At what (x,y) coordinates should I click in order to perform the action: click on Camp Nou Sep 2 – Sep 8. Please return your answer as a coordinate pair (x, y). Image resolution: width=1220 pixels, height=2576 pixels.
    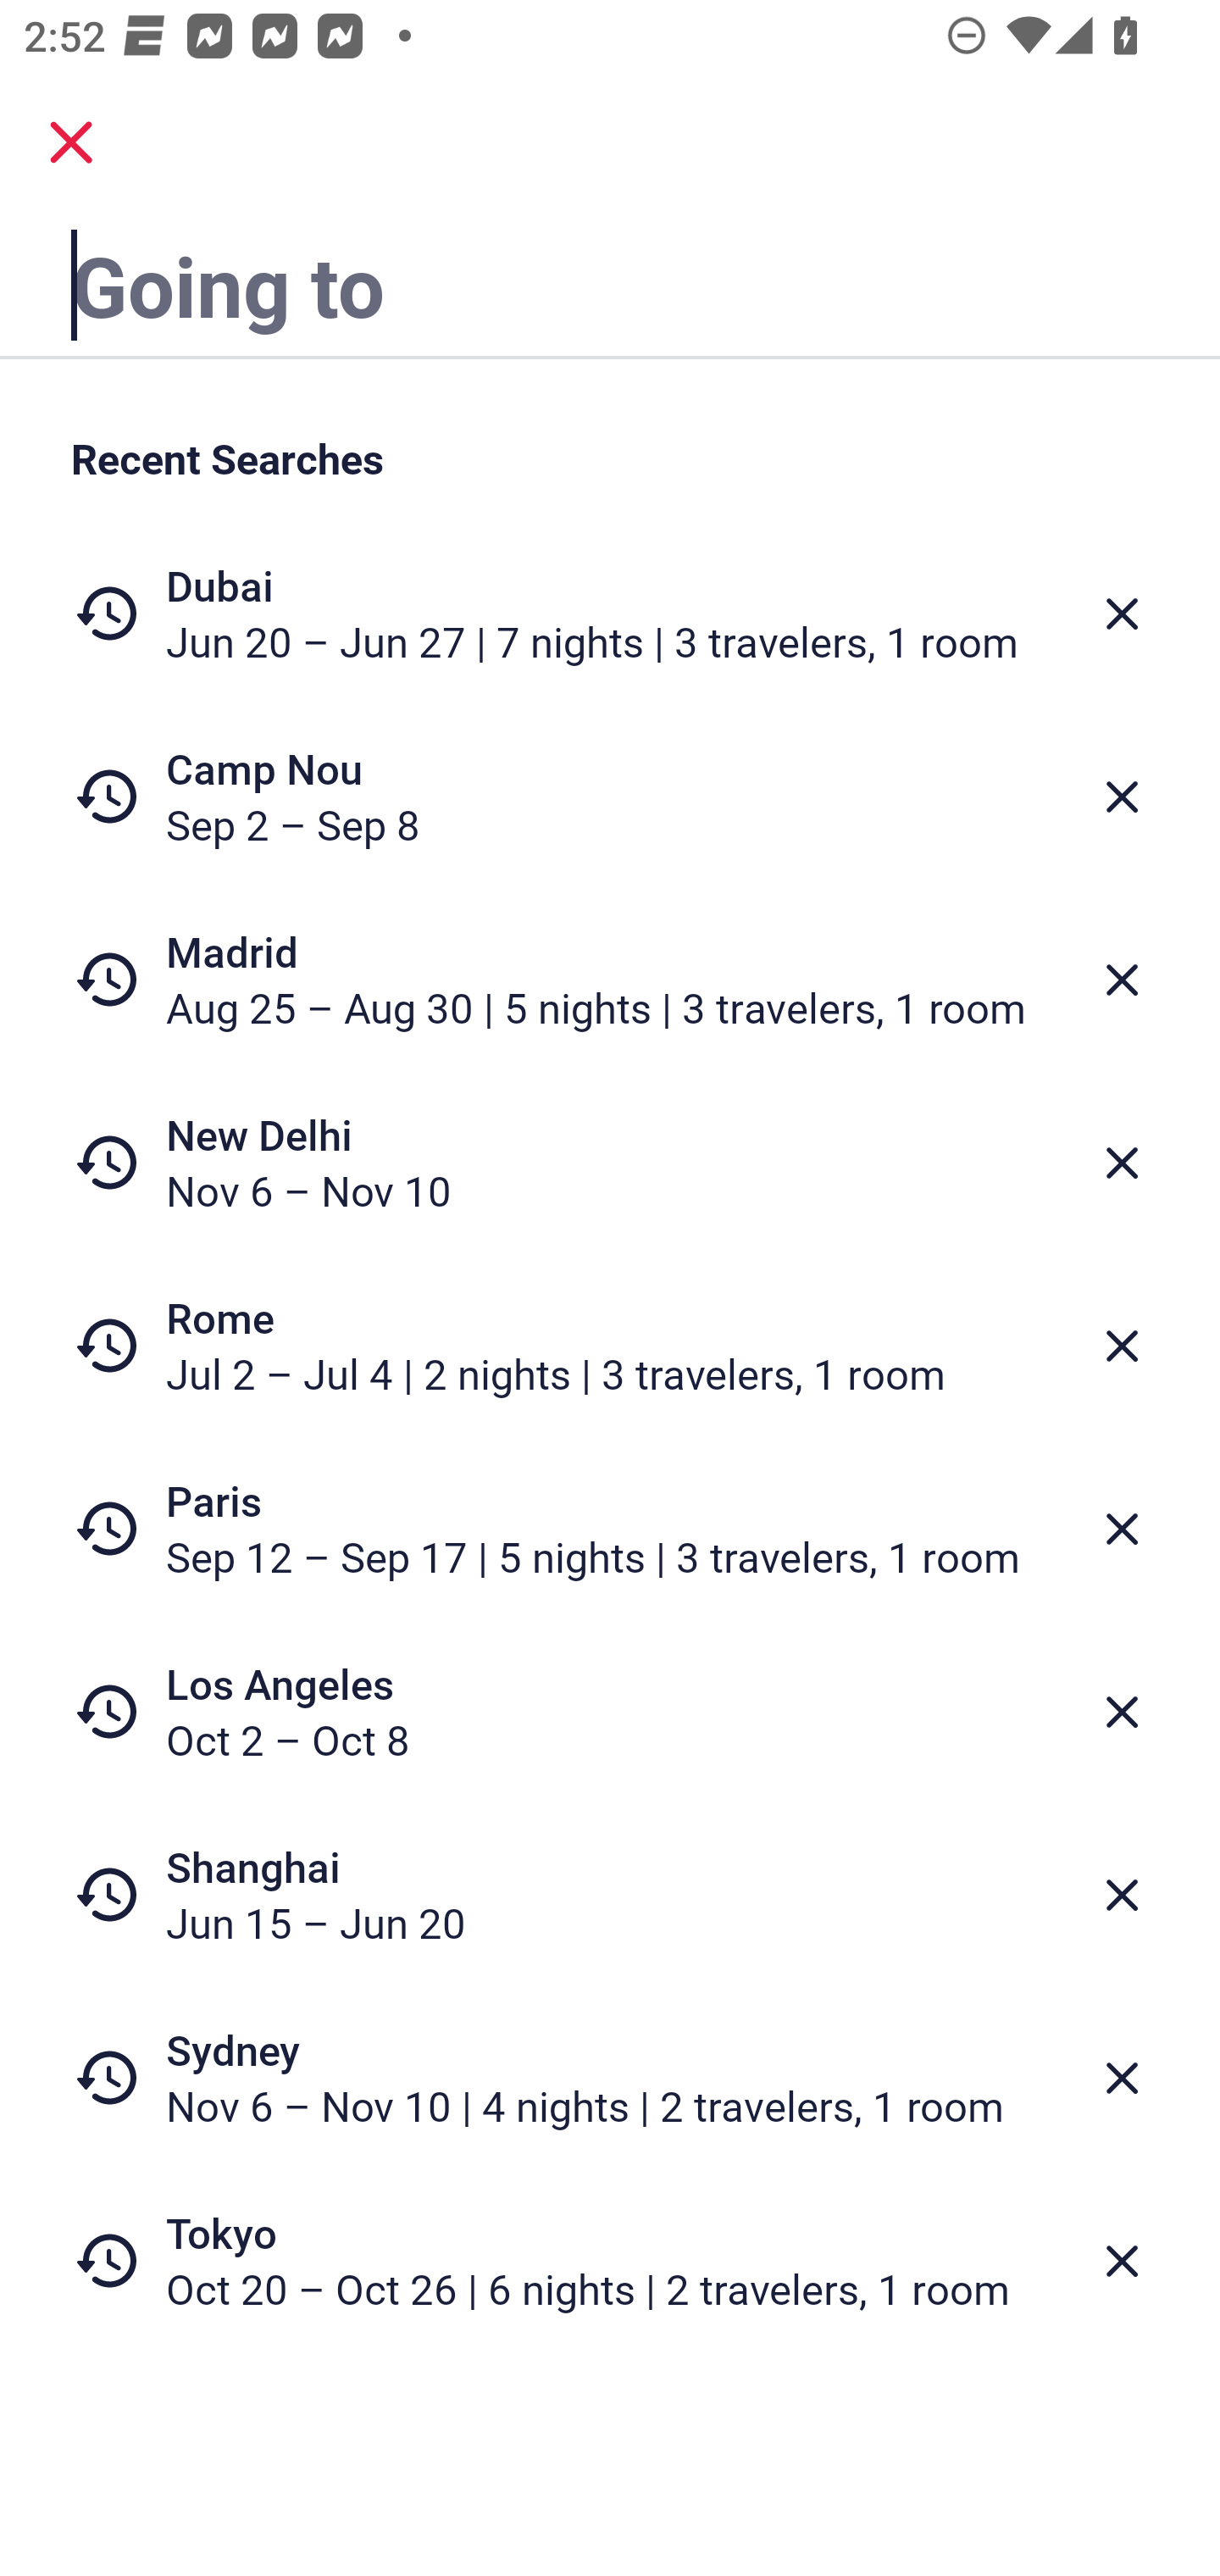
    Looking at the image, I should click on (610, 797).